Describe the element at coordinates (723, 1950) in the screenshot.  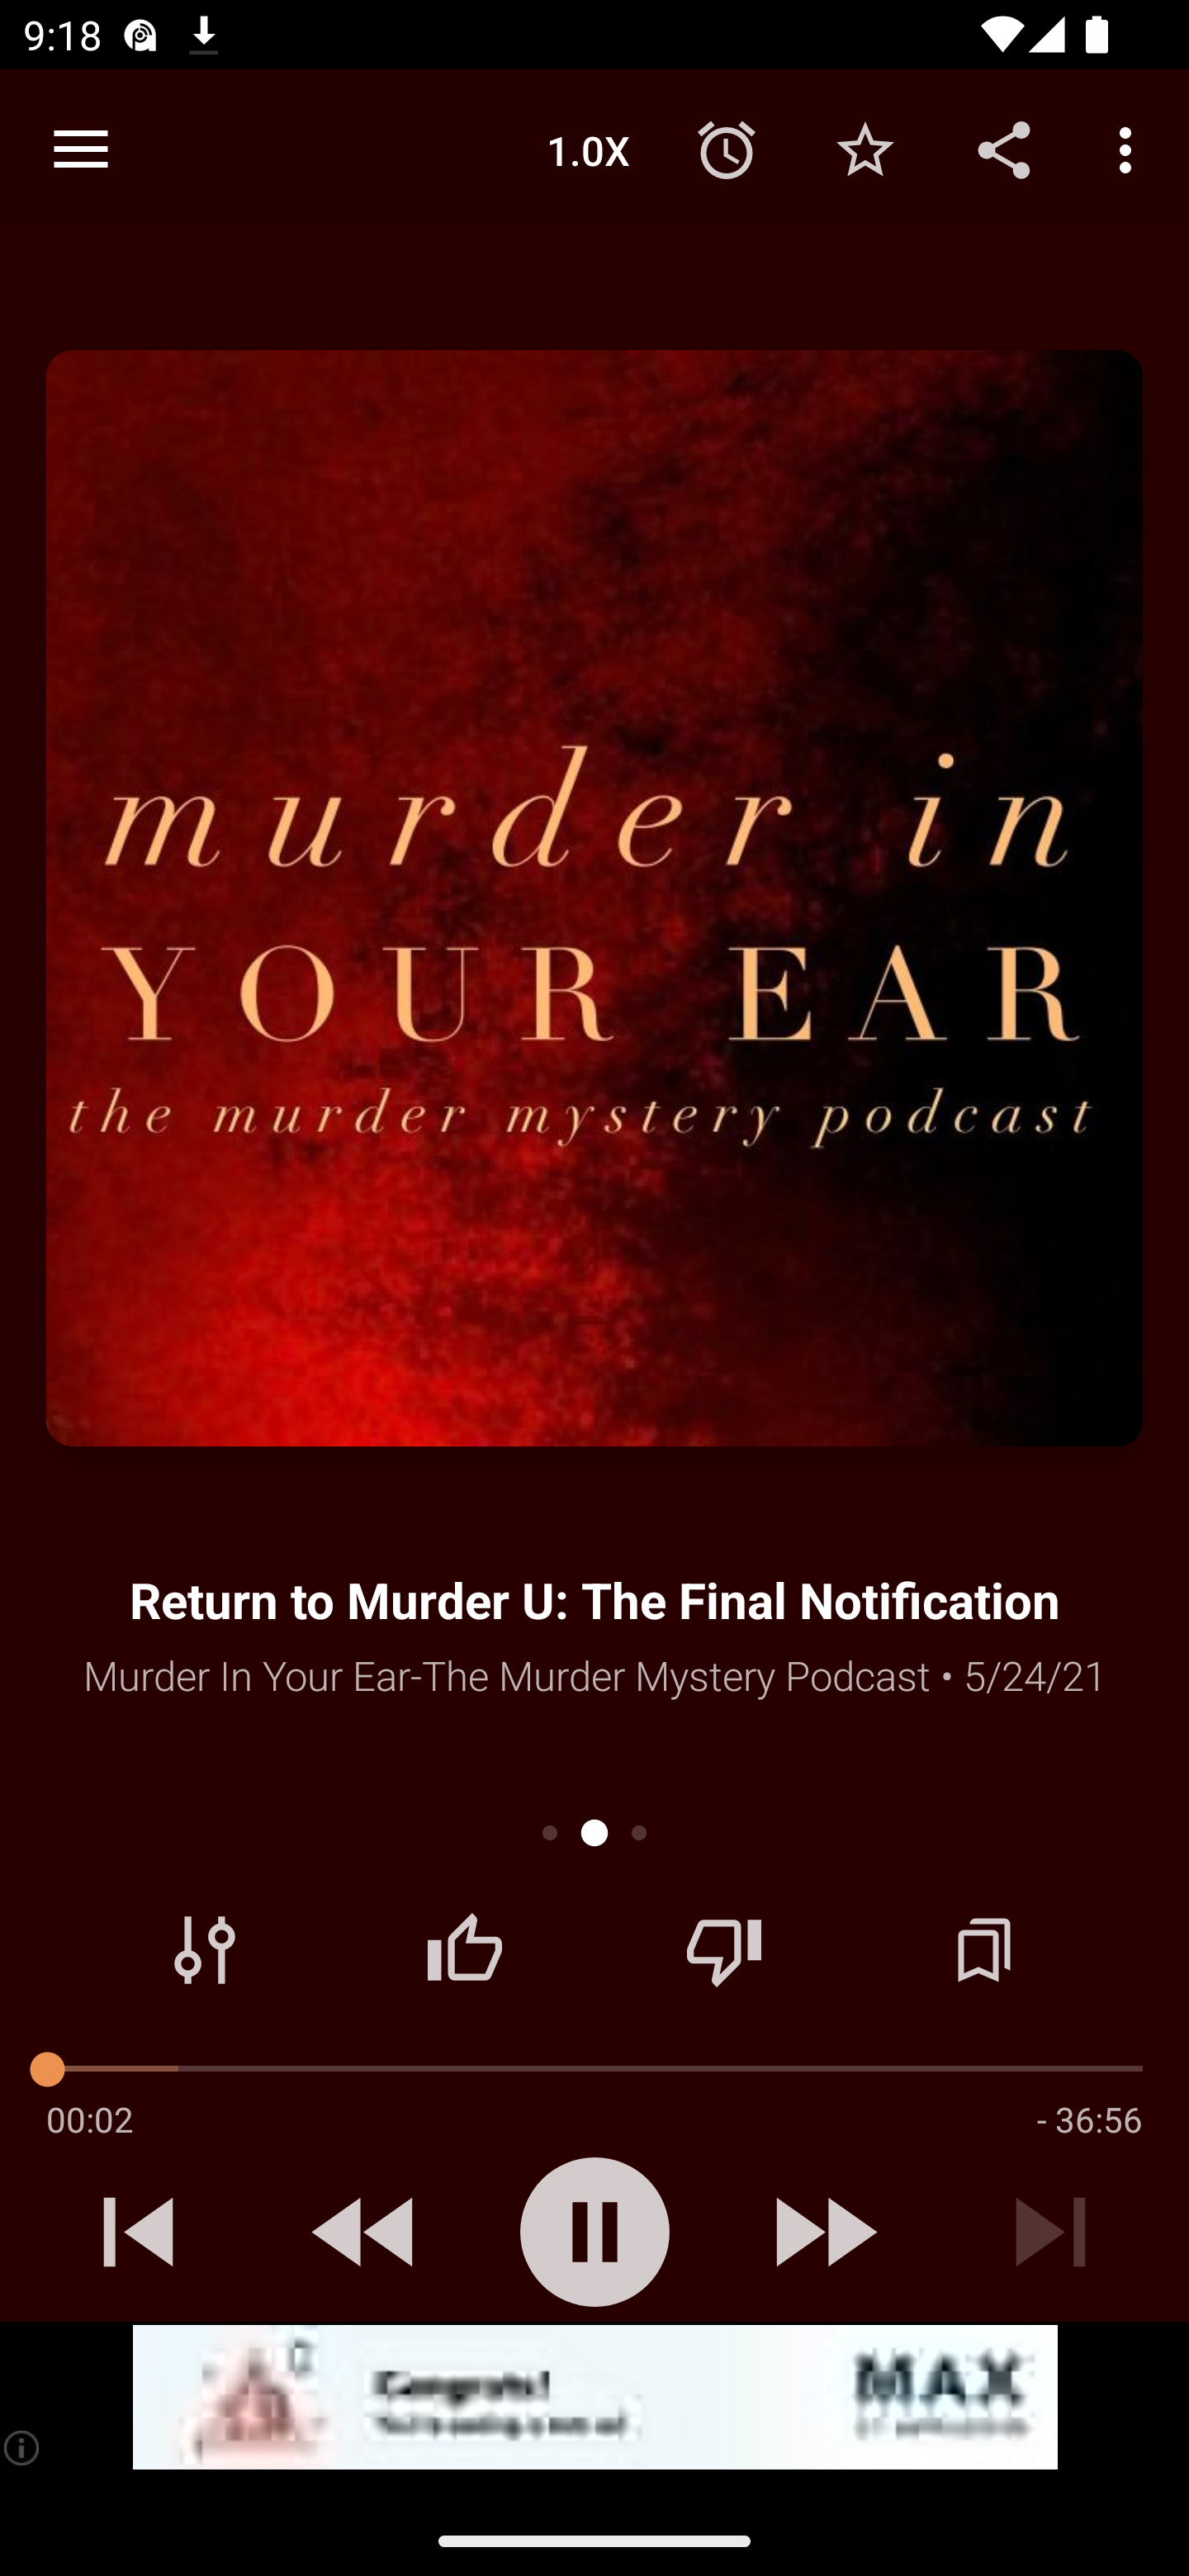
I see `Thumbs down` at that location.